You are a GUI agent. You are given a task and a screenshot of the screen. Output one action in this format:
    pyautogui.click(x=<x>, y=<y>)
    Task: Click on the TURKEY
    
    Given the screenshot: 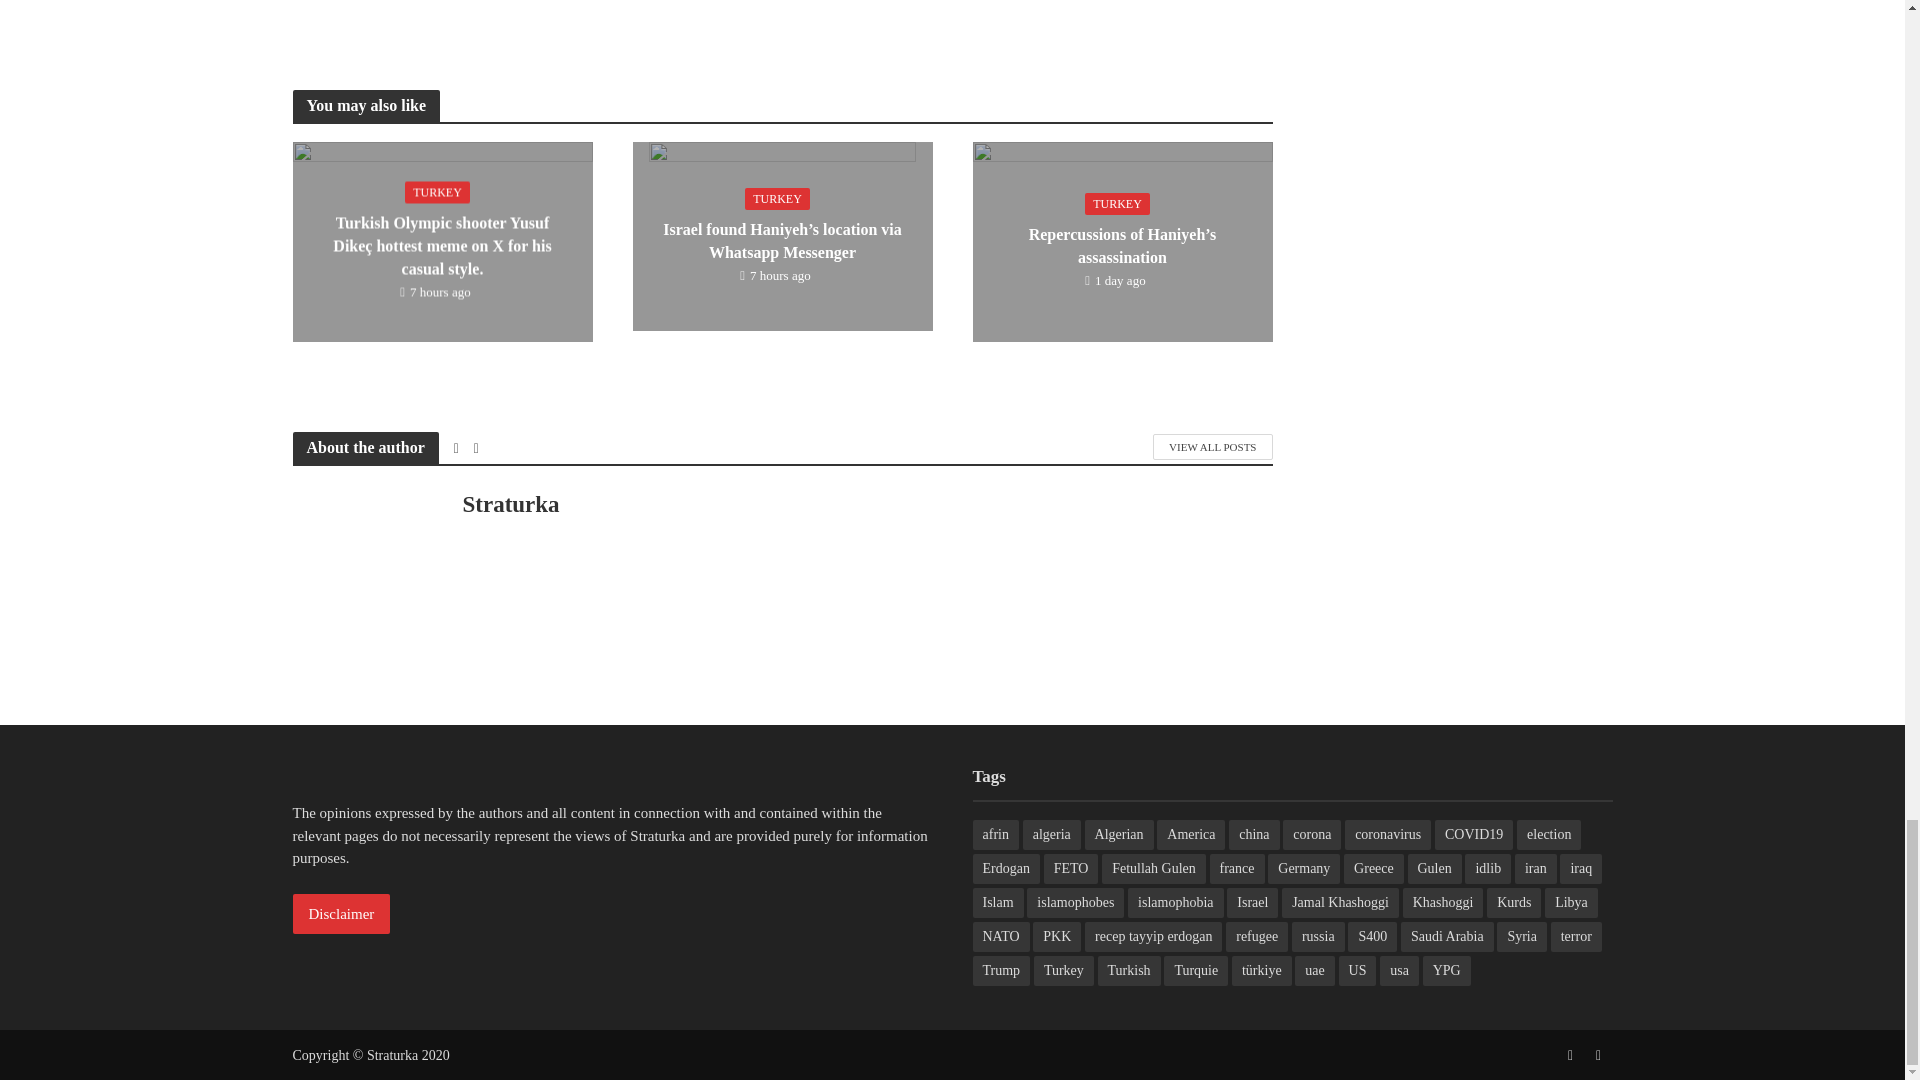 What is the action you would take?
    pyautogui.click(x=777, y=198)
    